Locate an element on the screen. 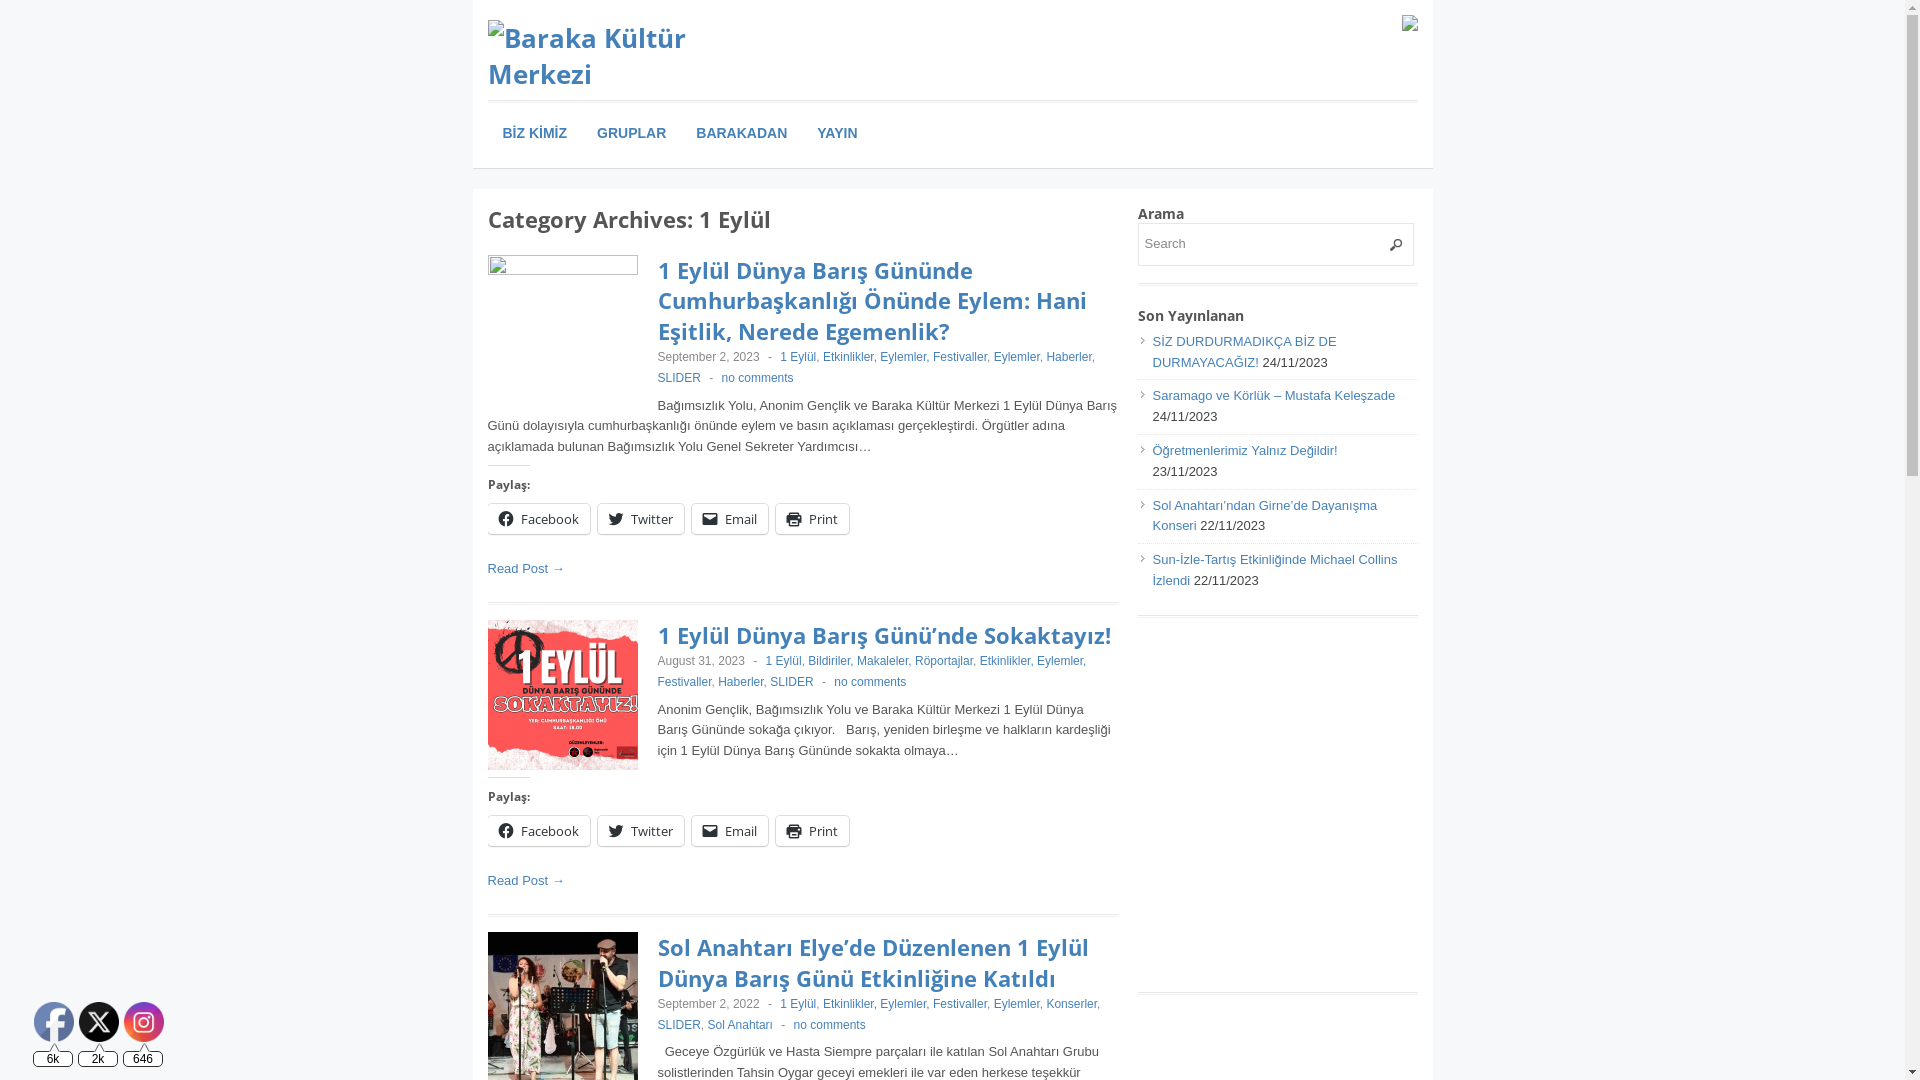 This screenshot has width=1920, height=1080. Facebook is located at coordinates (54, 1022).